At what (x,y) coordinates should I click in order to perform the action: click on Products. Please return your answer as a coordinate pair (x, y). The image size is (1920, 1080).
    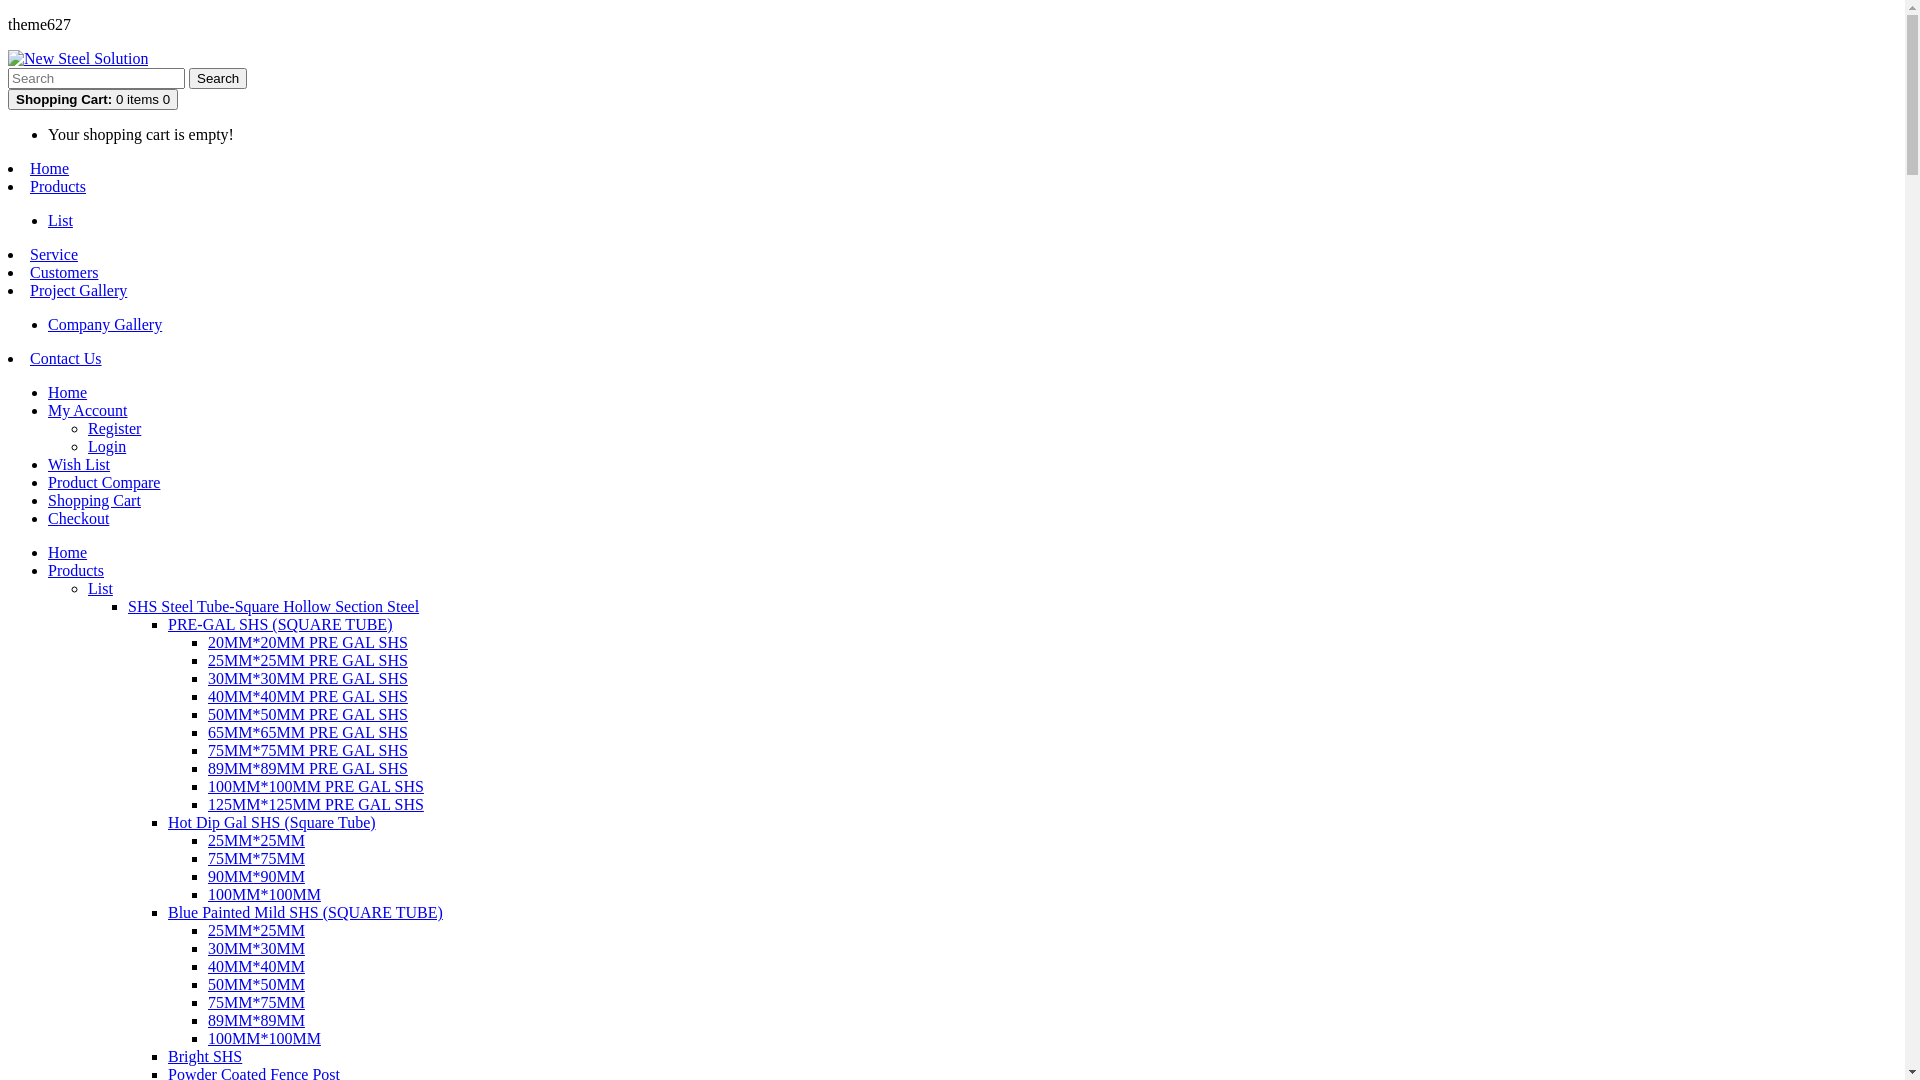
    Looking at the image, I should click on (58, 186).